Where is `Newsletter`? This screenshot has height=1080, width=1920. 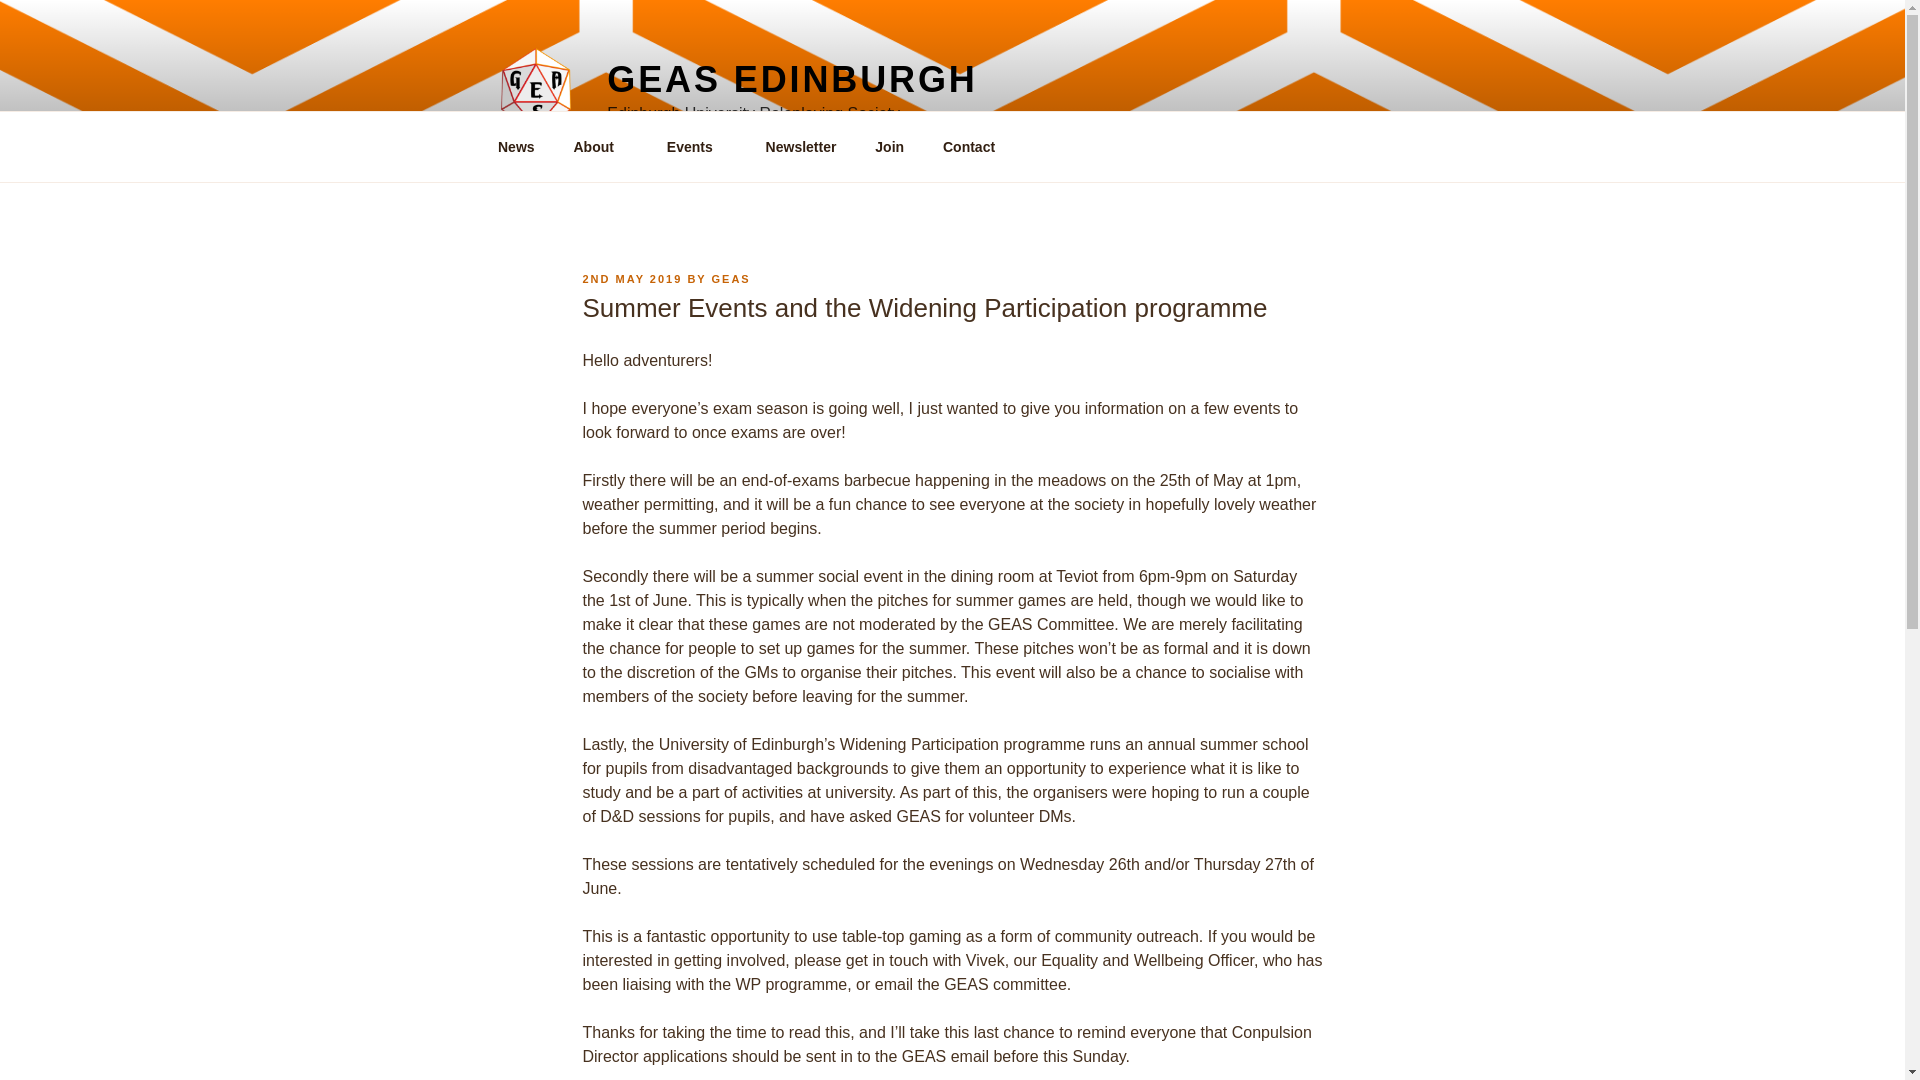 Newsletter is located at coordinates (801, 146).